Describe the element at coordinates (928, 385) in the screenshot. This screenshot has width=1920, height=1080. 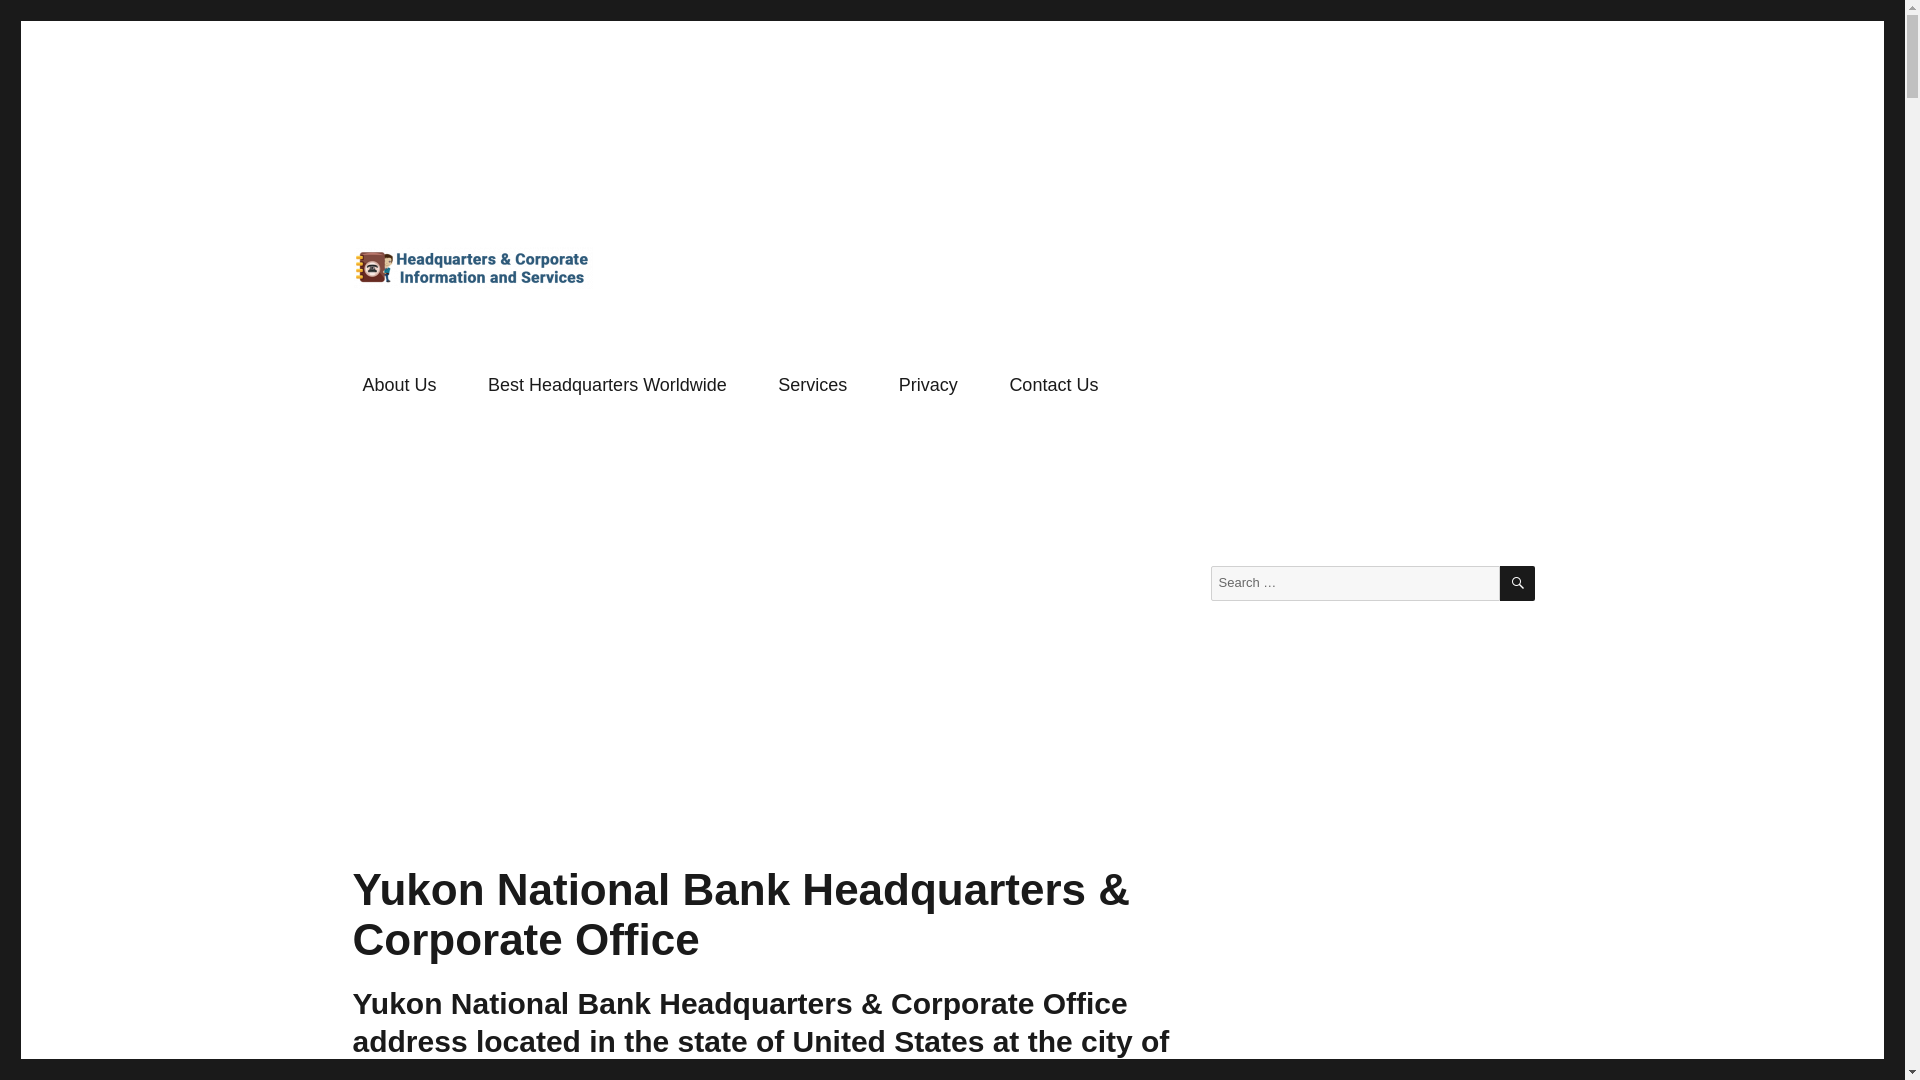
I see `Privacy` at that location.